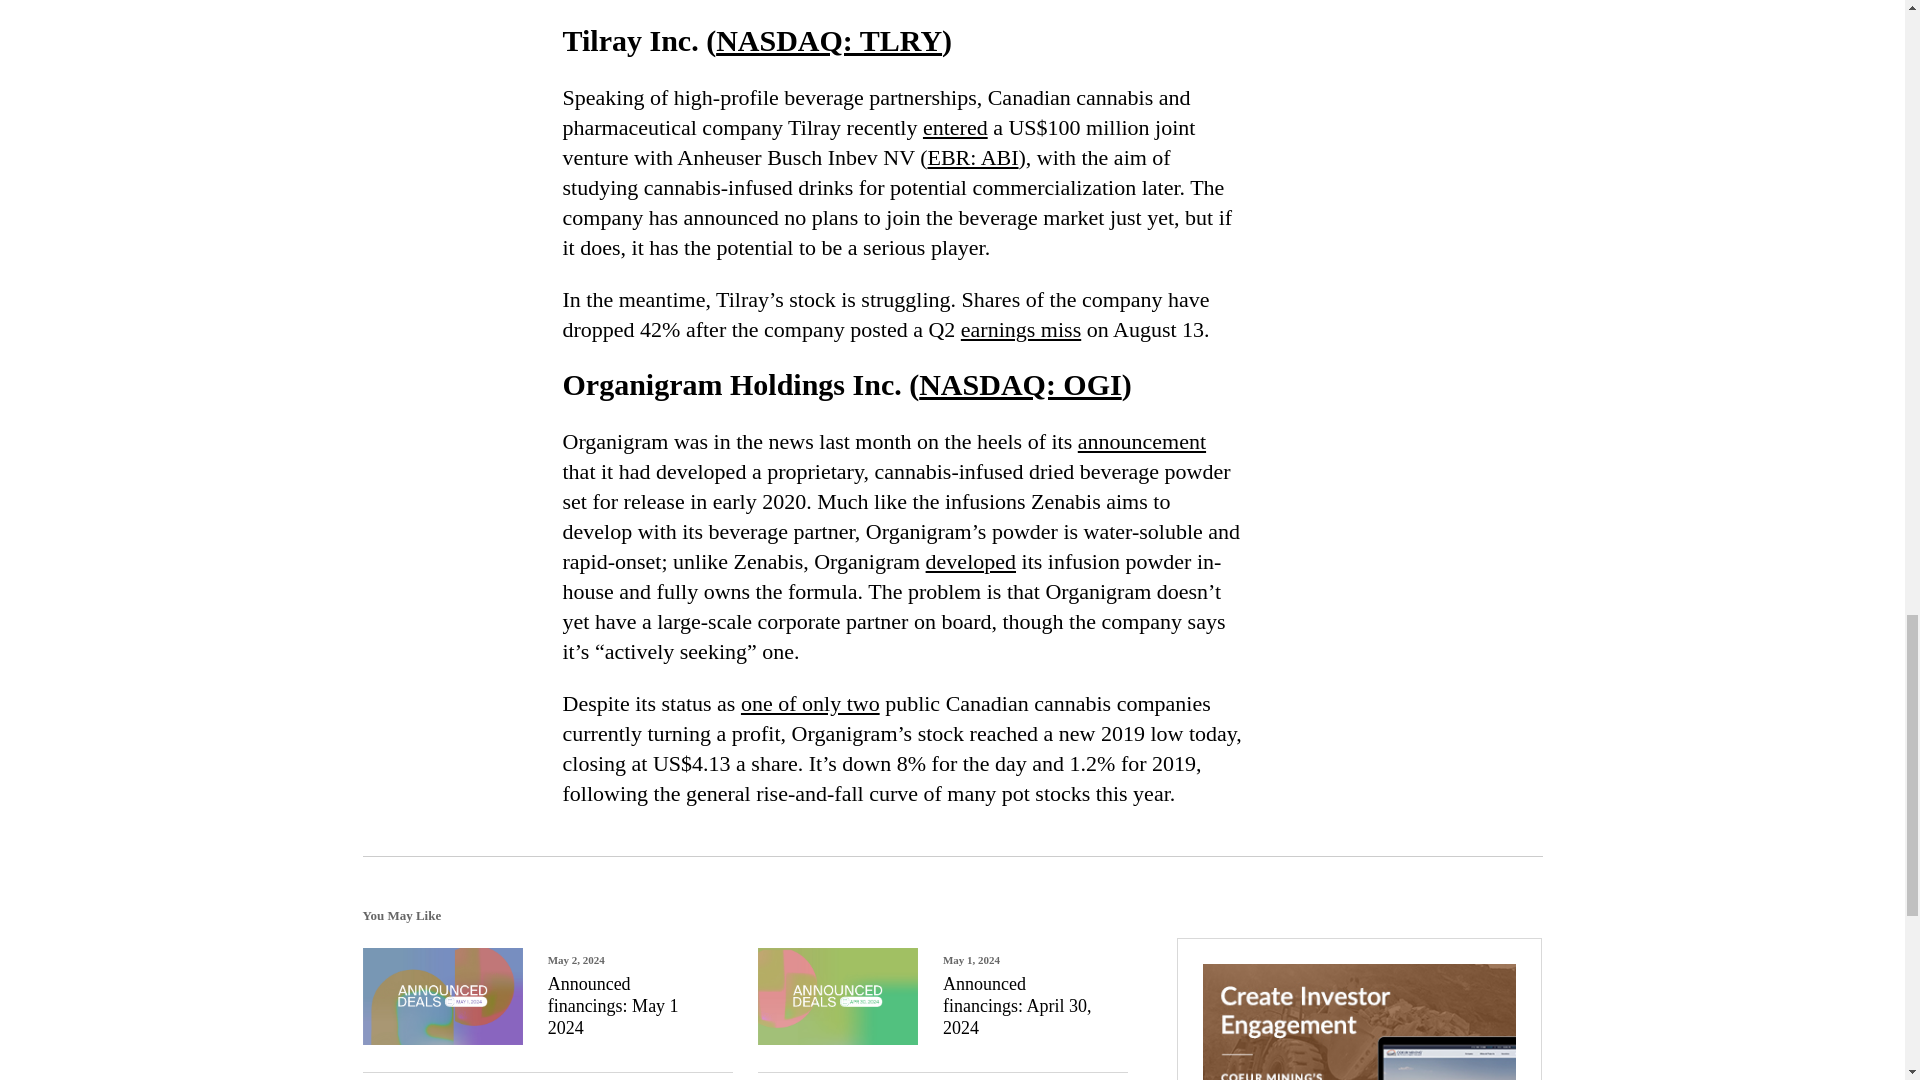  Describe the element at coordinates (810, 704) in the screenshot. I see `one of only two` at that location.